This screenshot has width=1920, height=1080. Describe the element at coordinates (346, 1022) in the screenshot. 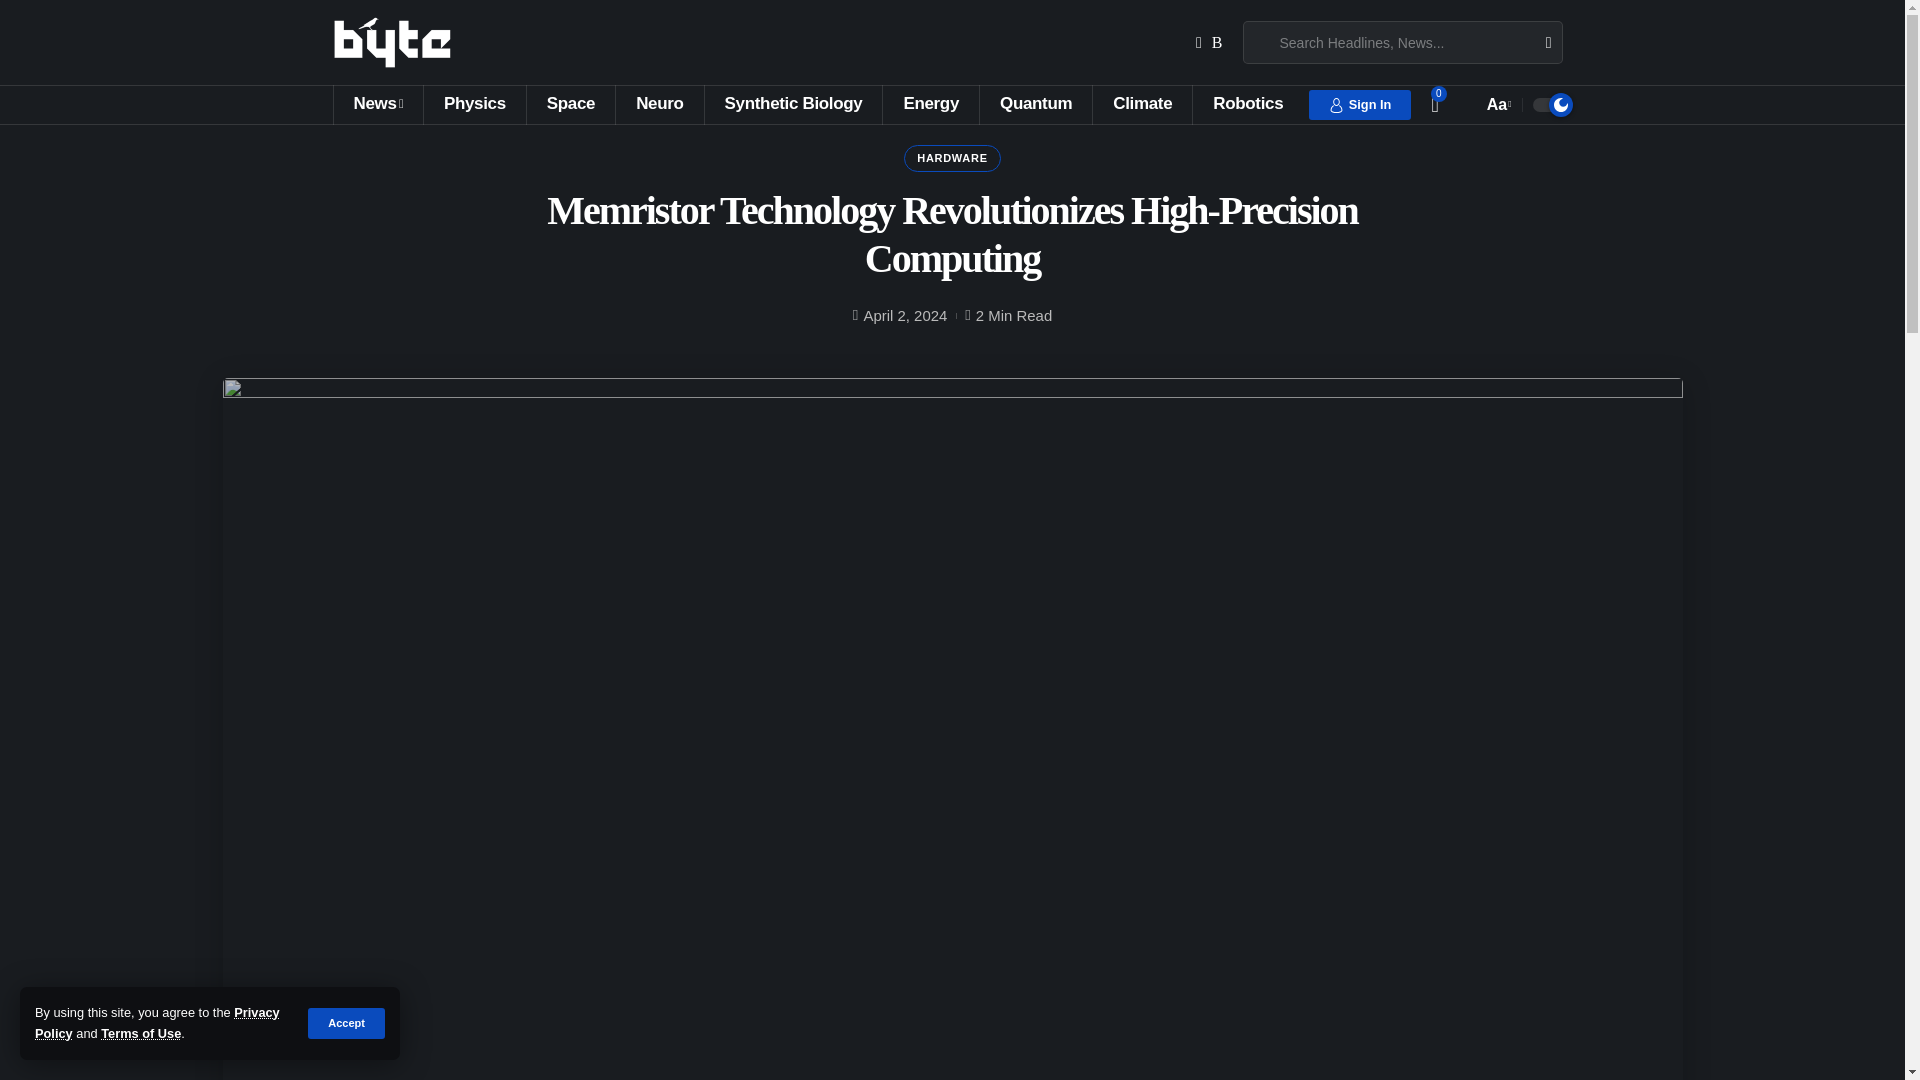

I see `Accept` at that location.